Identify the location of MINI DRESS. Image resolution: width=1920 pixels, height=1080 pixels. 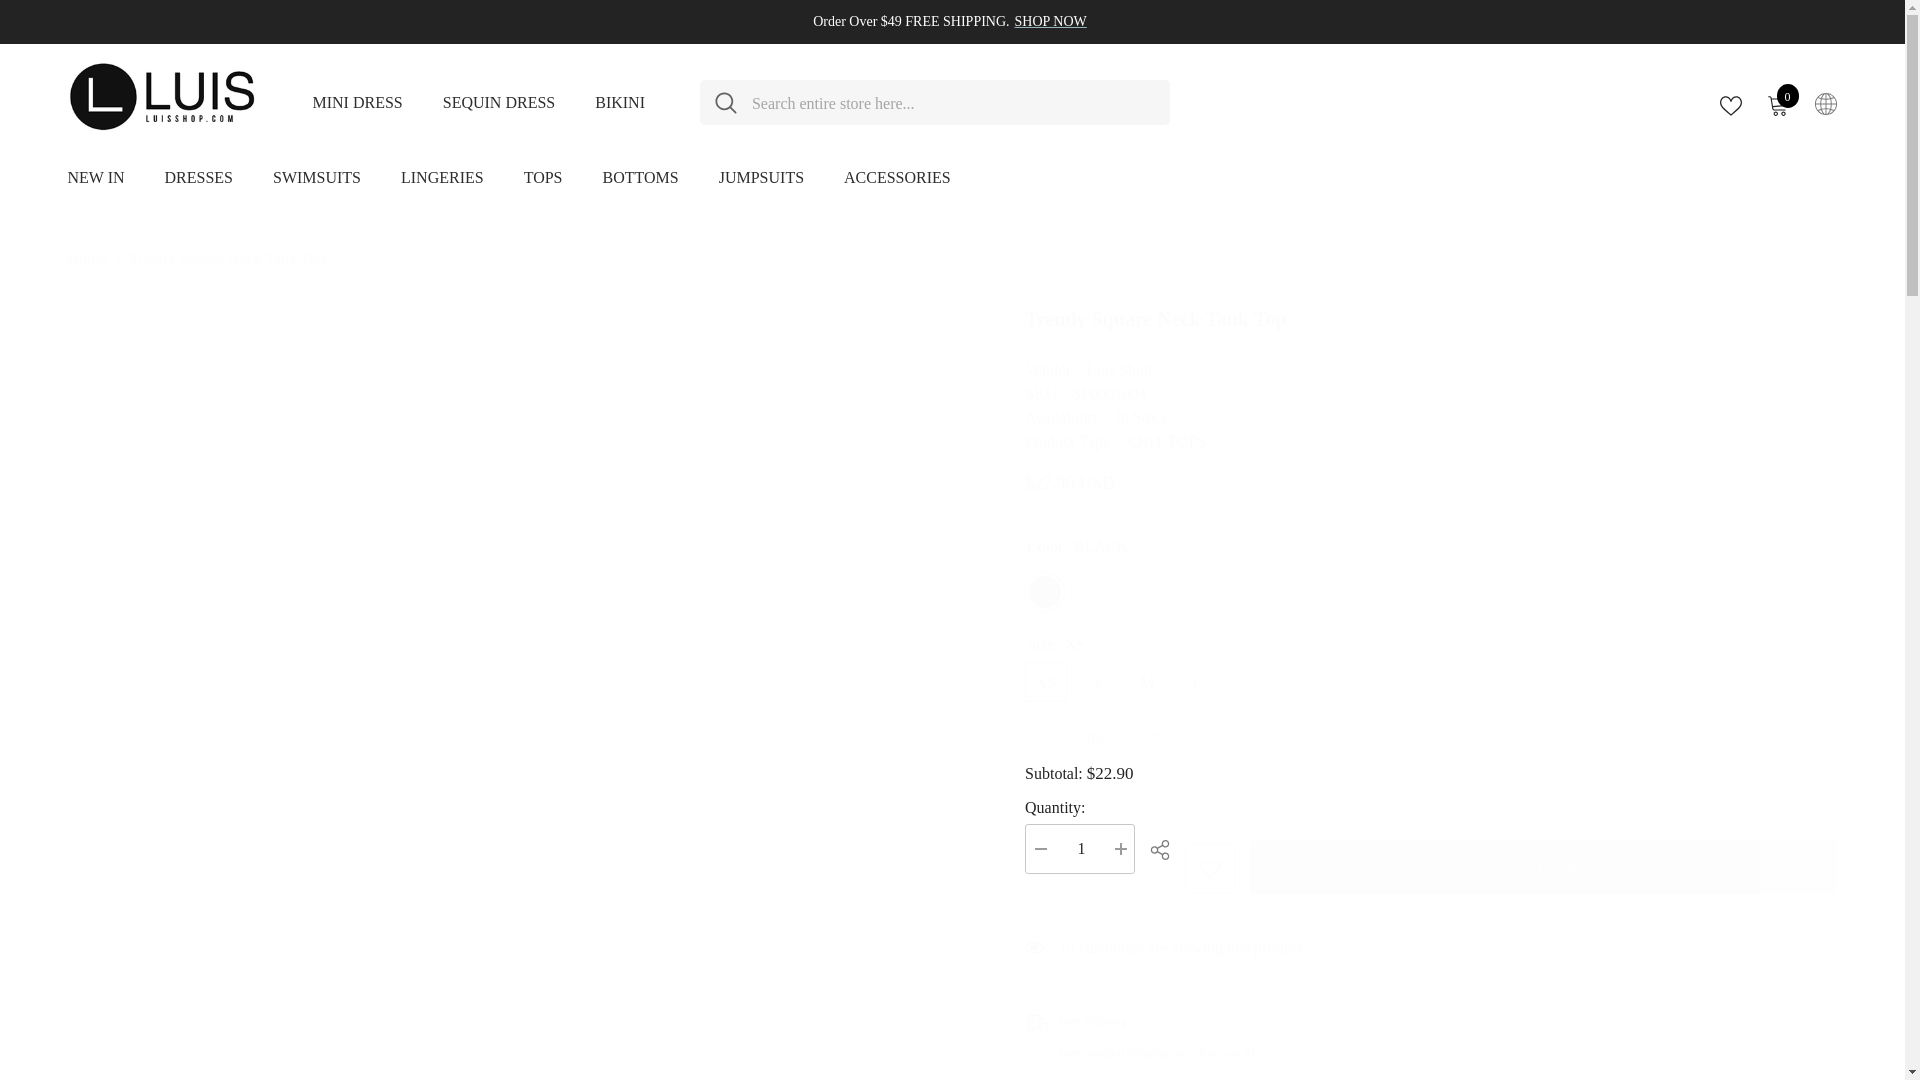
(356, 102).